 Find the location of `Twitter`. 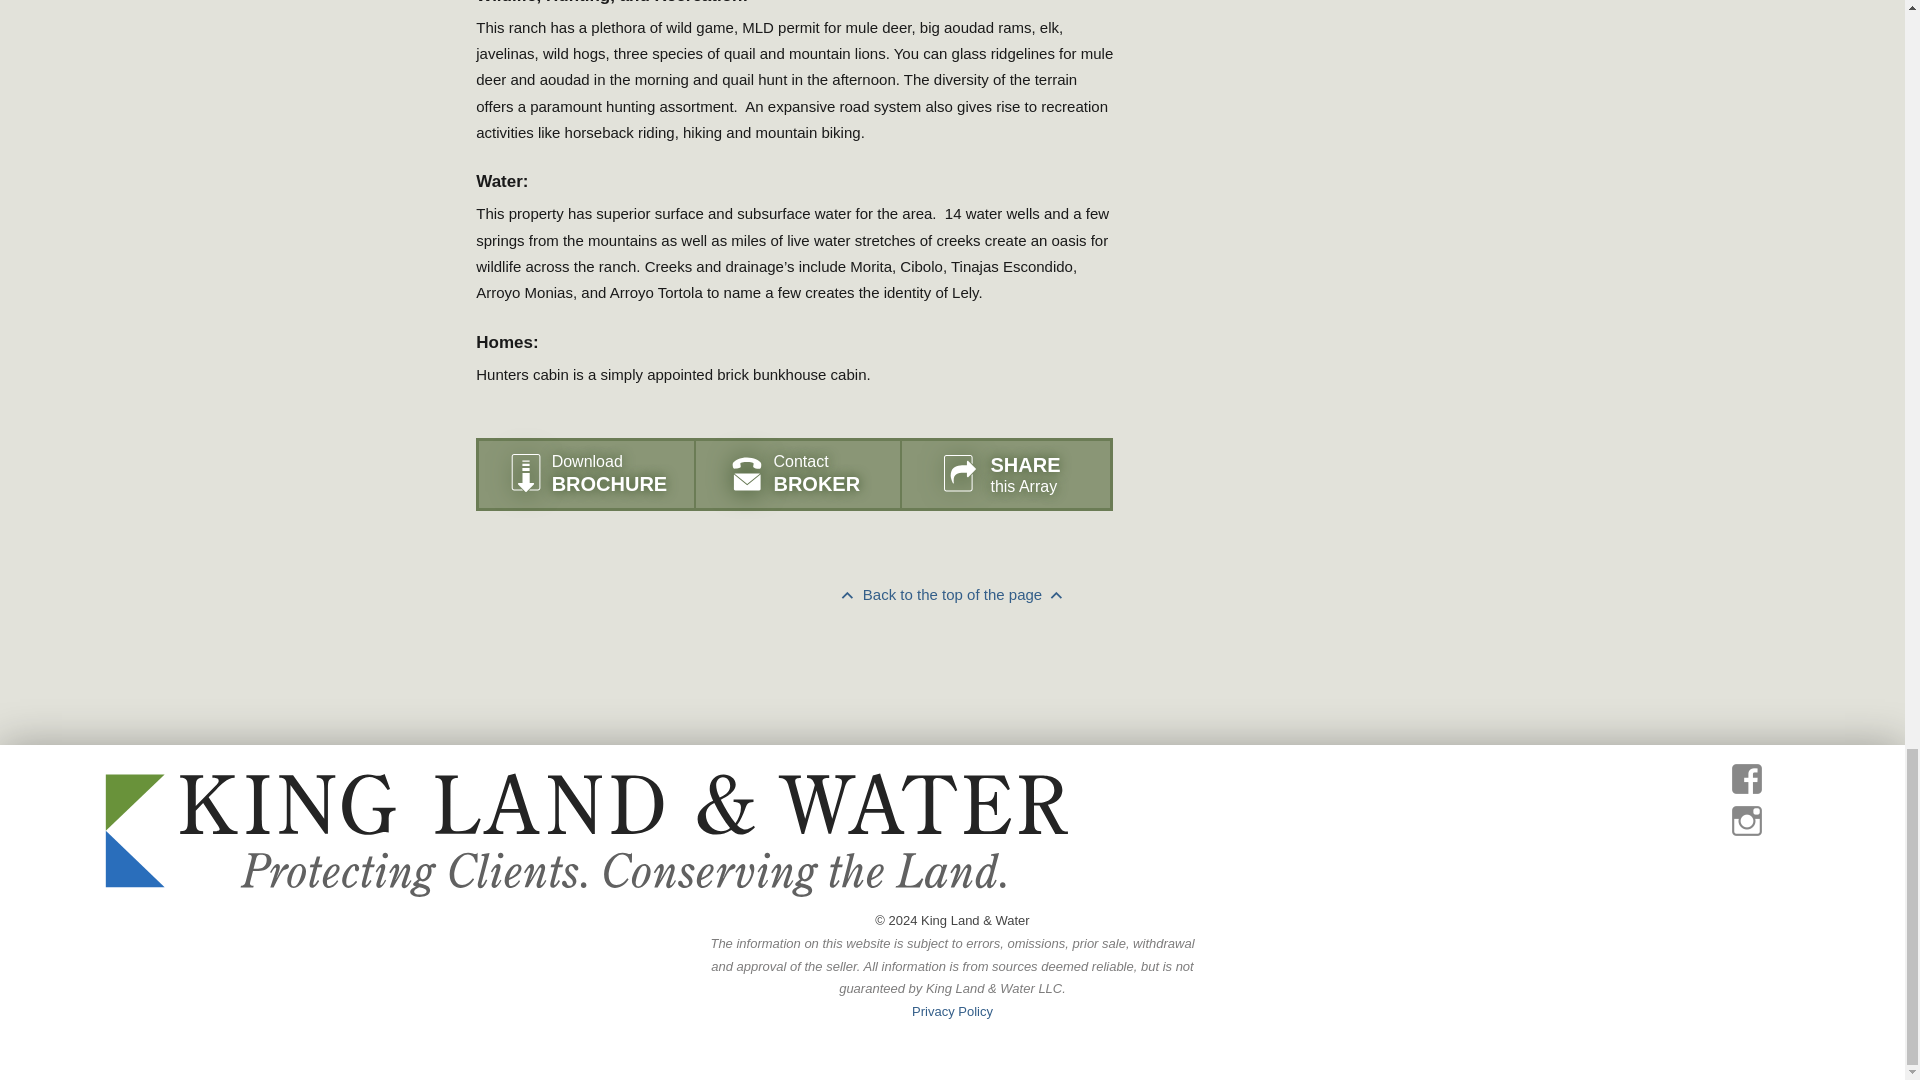

Twitter is located at coordinates (1026, 700).